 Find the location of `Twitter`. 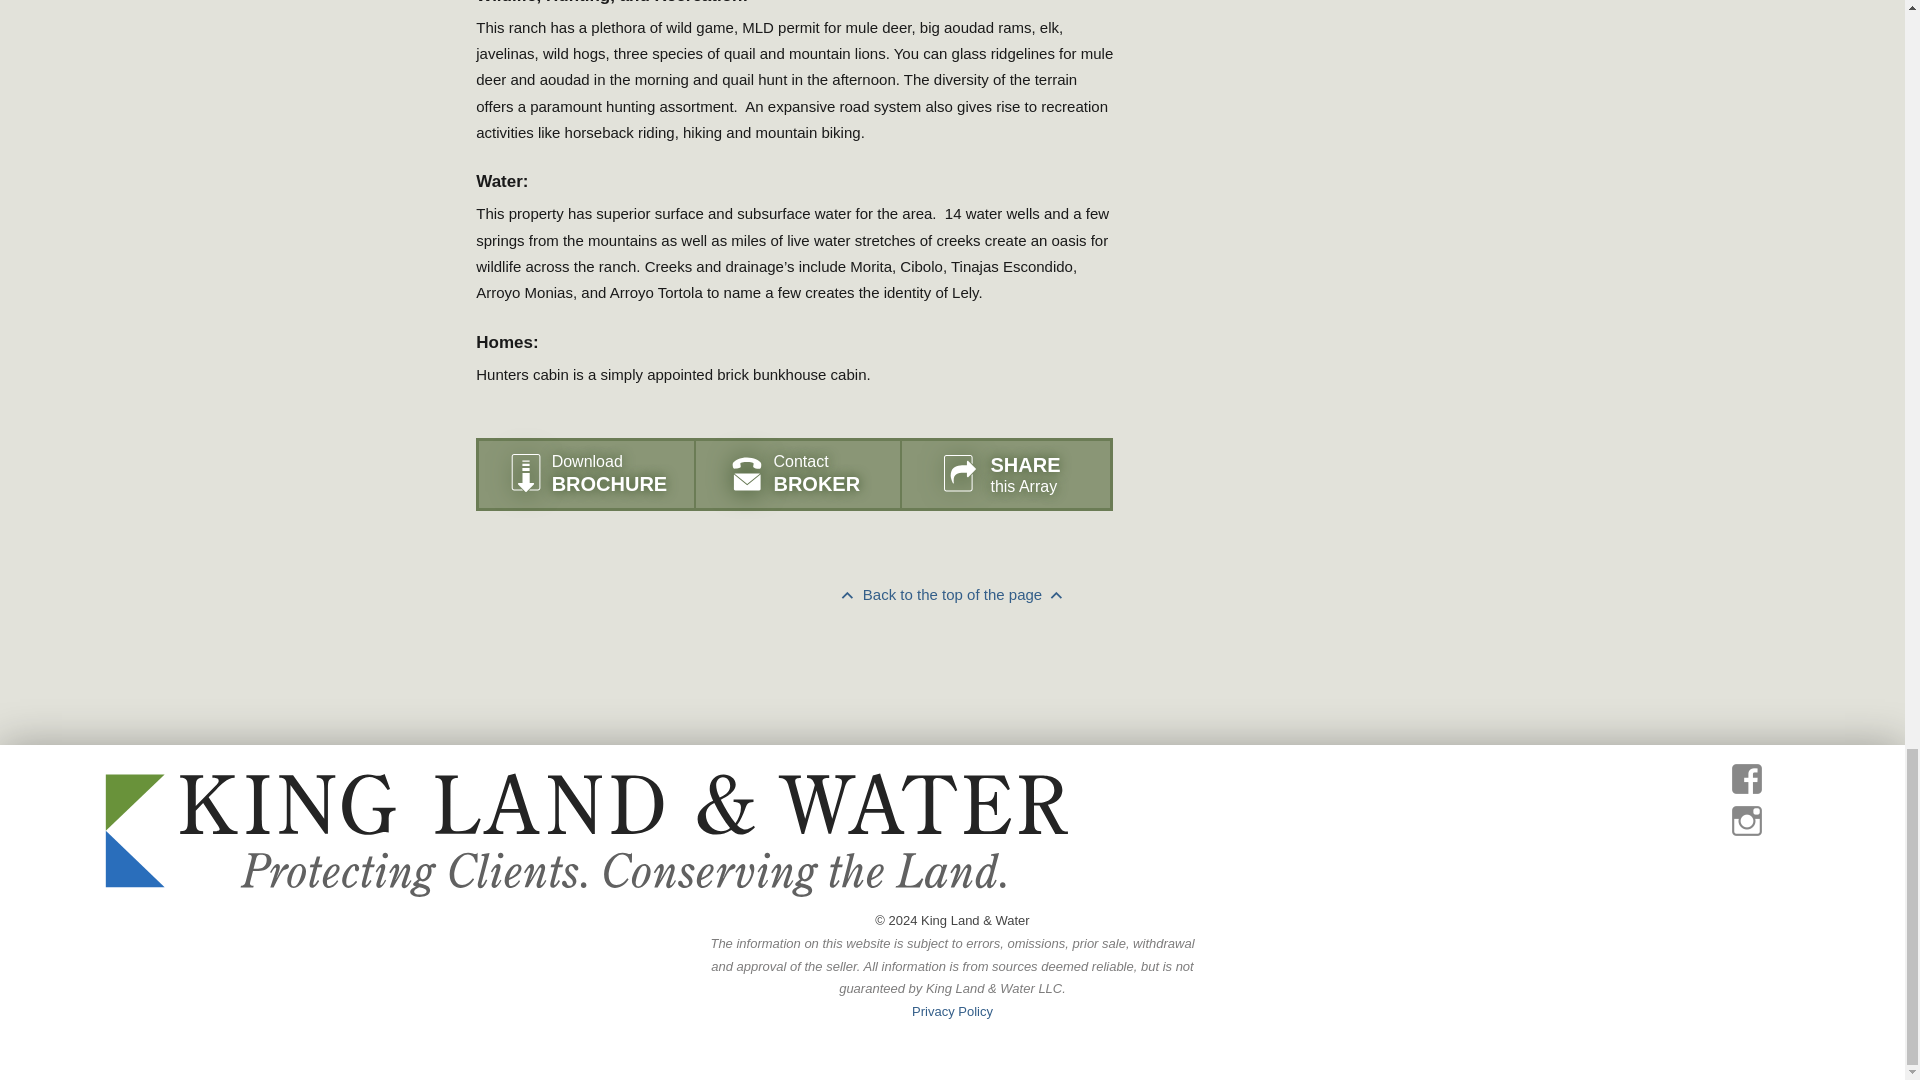

Twitter is located at coordinates (1026, 700).